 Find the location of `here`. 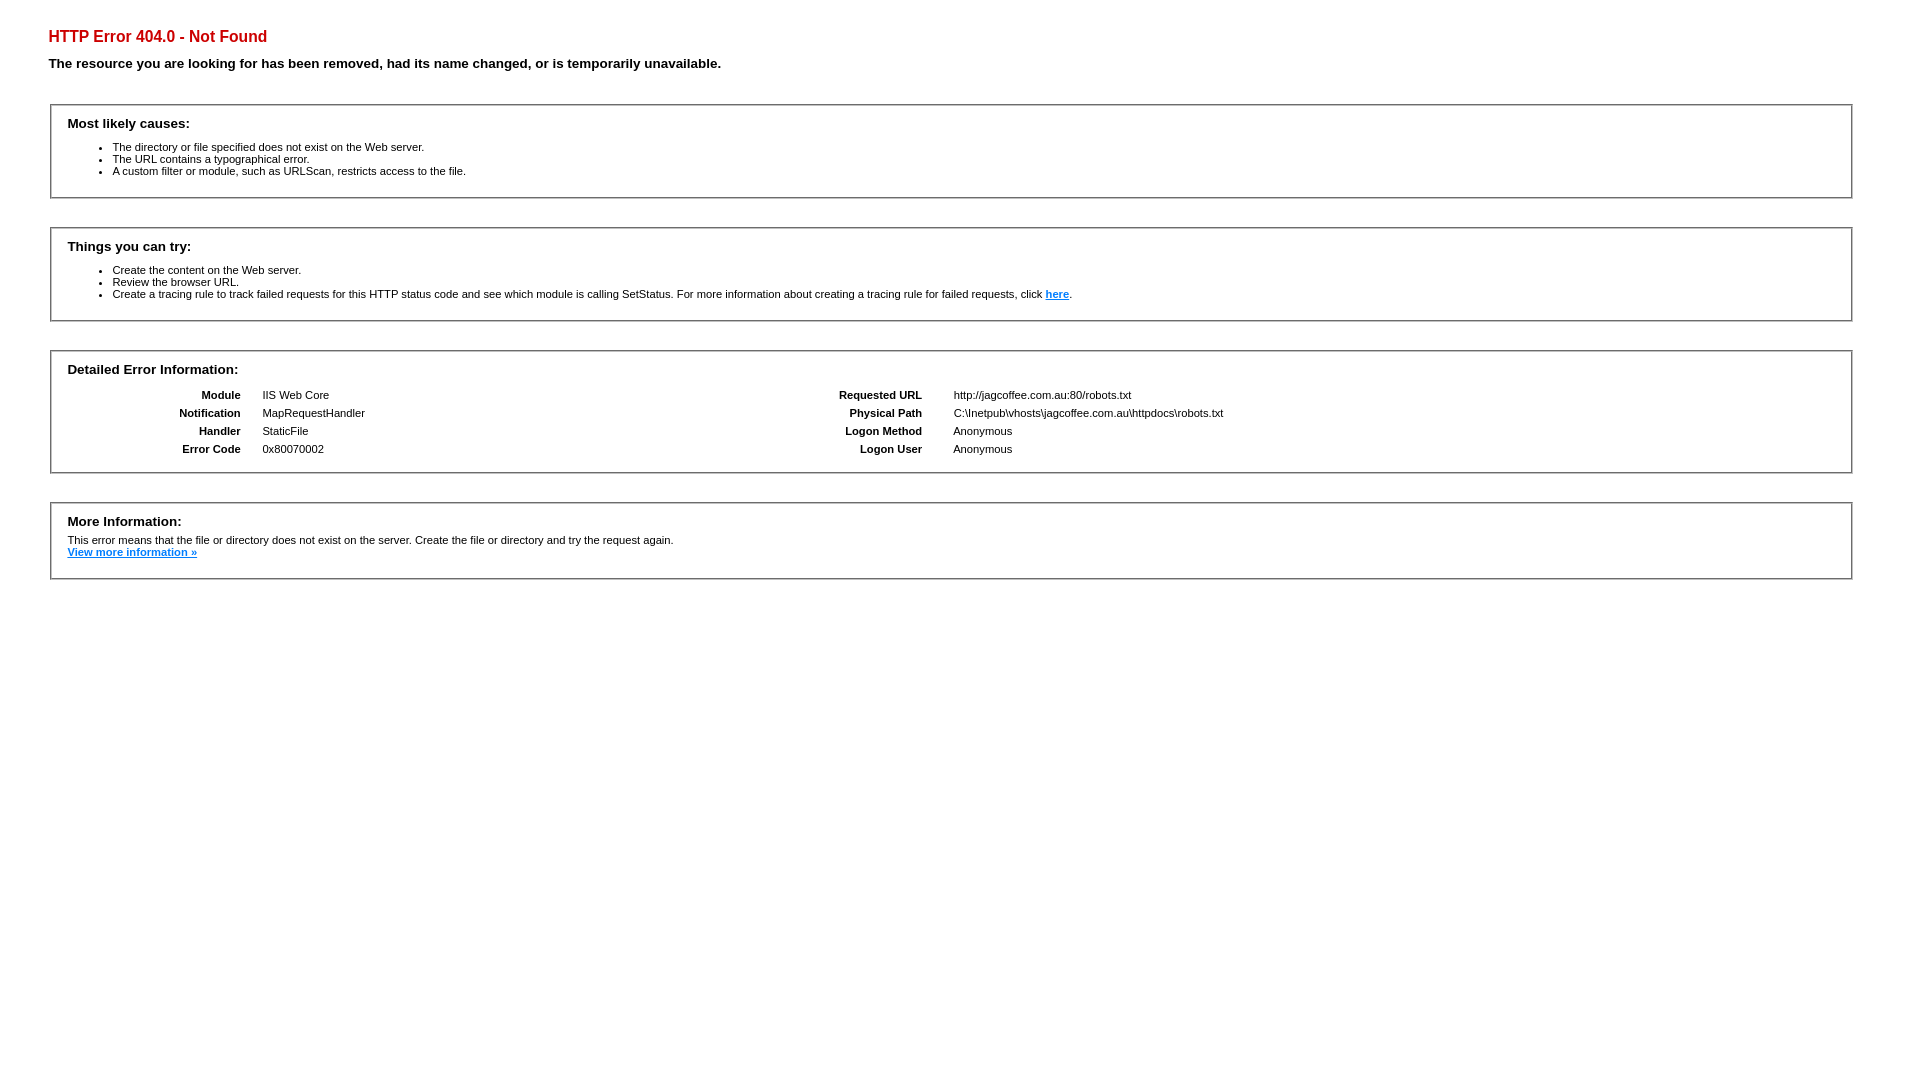

here is located at coordinates (1058, 294).